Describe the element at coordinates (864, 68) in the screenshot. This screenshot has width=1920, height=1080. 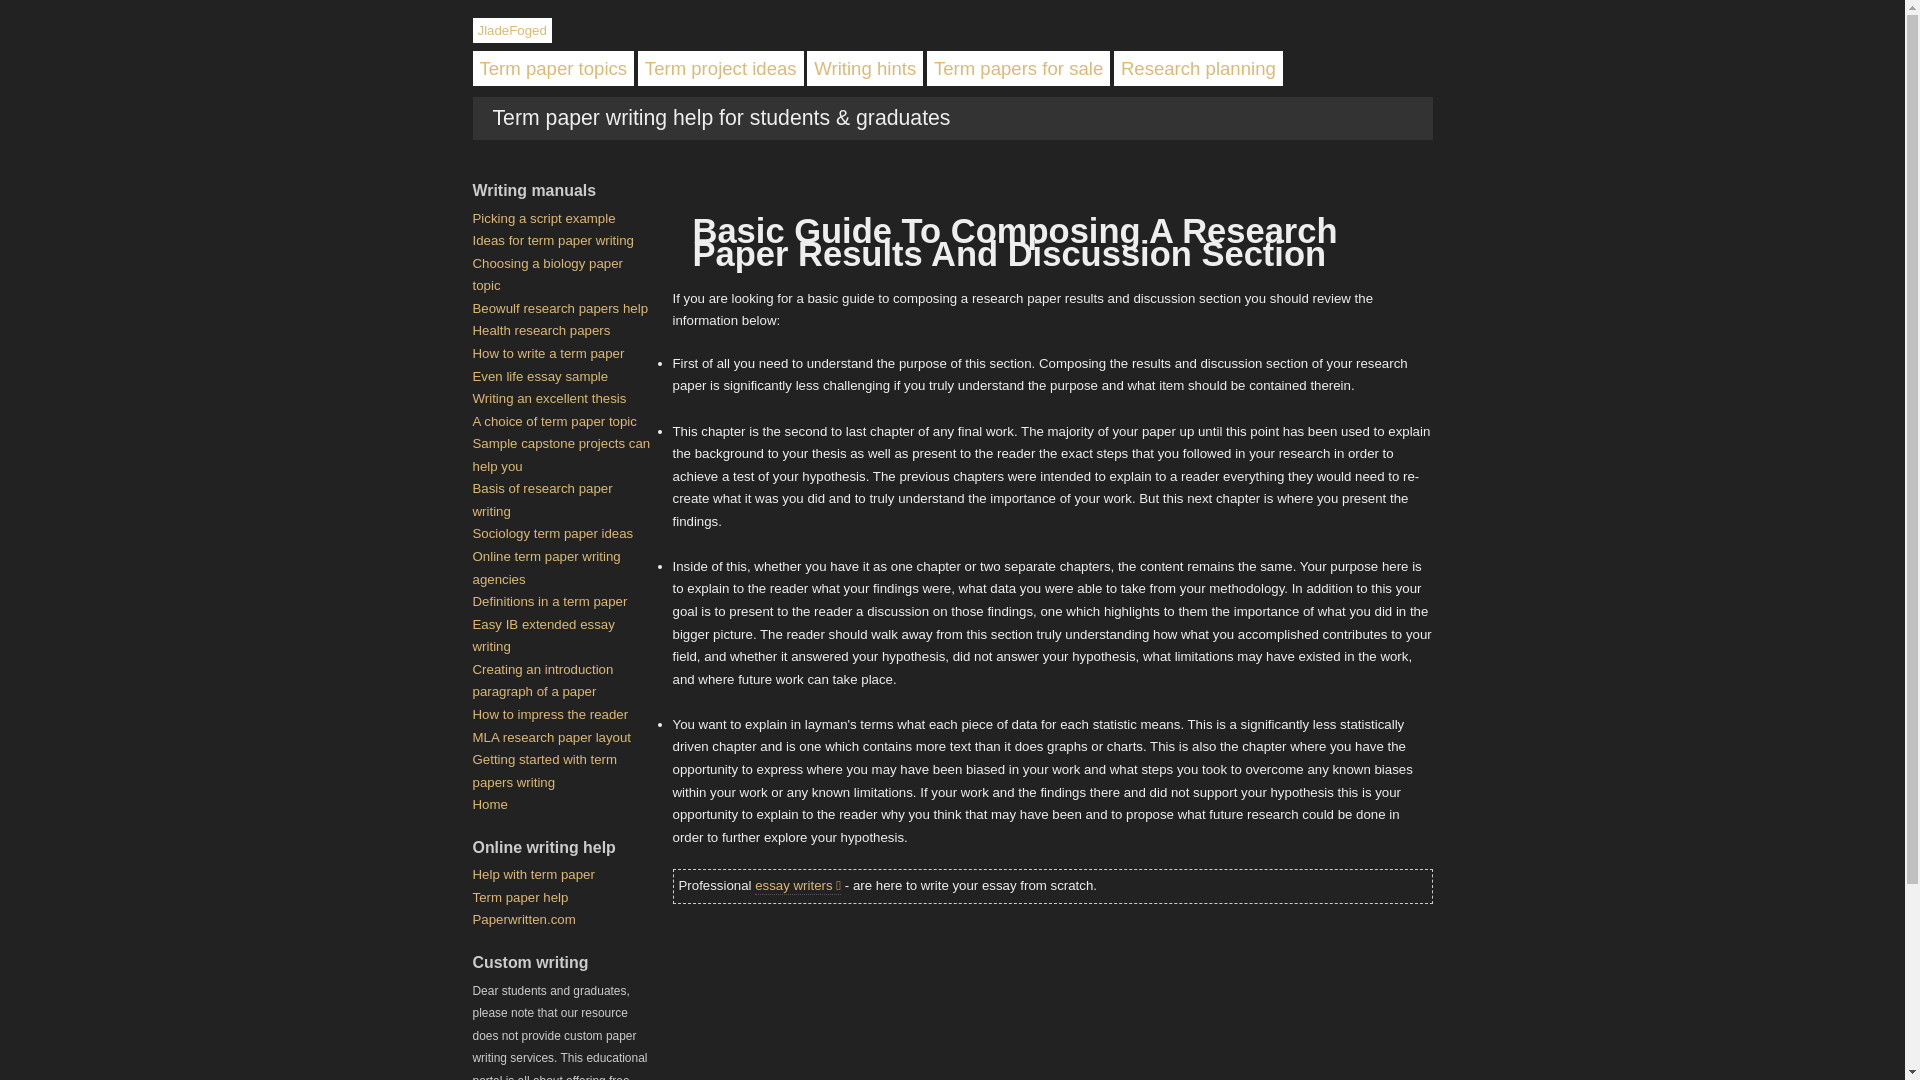
I see `Writing hints` at that location.